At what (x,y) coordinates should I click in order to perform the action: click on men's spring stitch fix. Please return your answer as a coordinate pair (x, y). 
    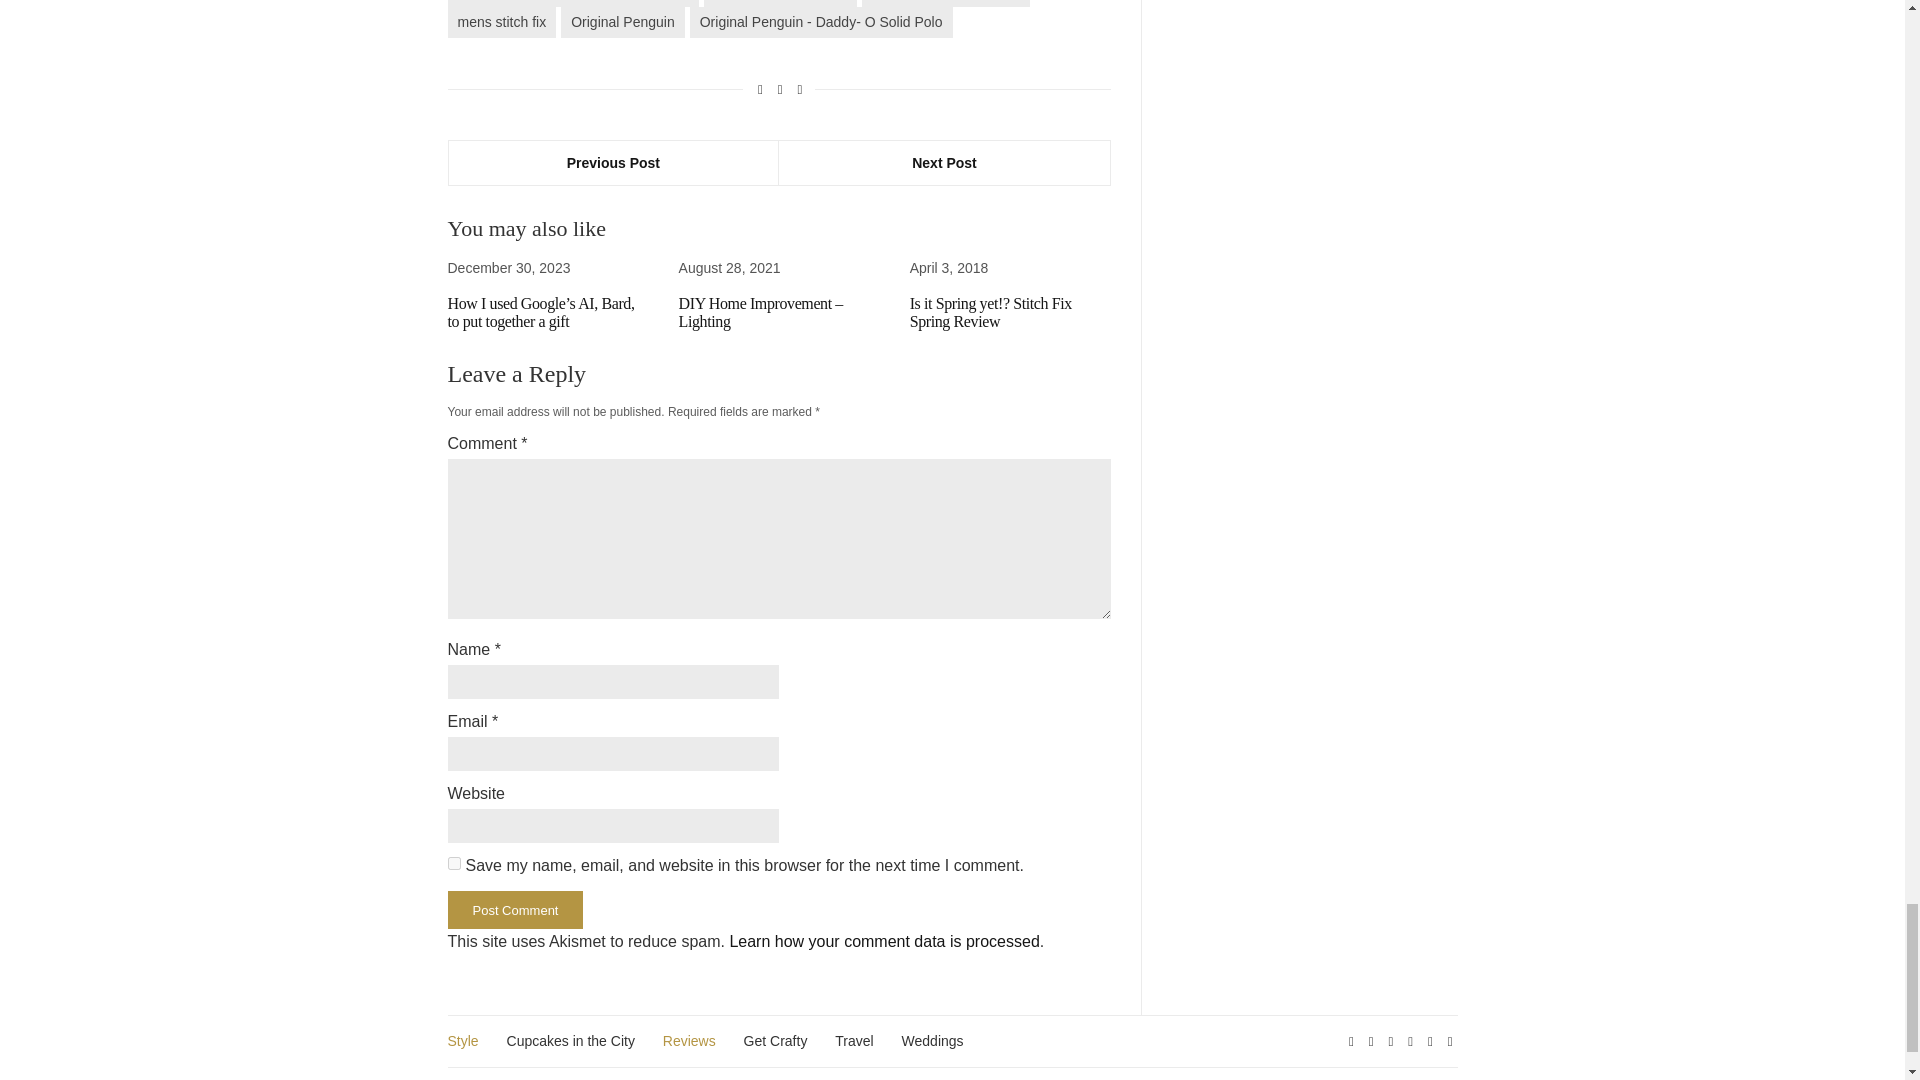
    Looking at the image, I should click on (780, 3).